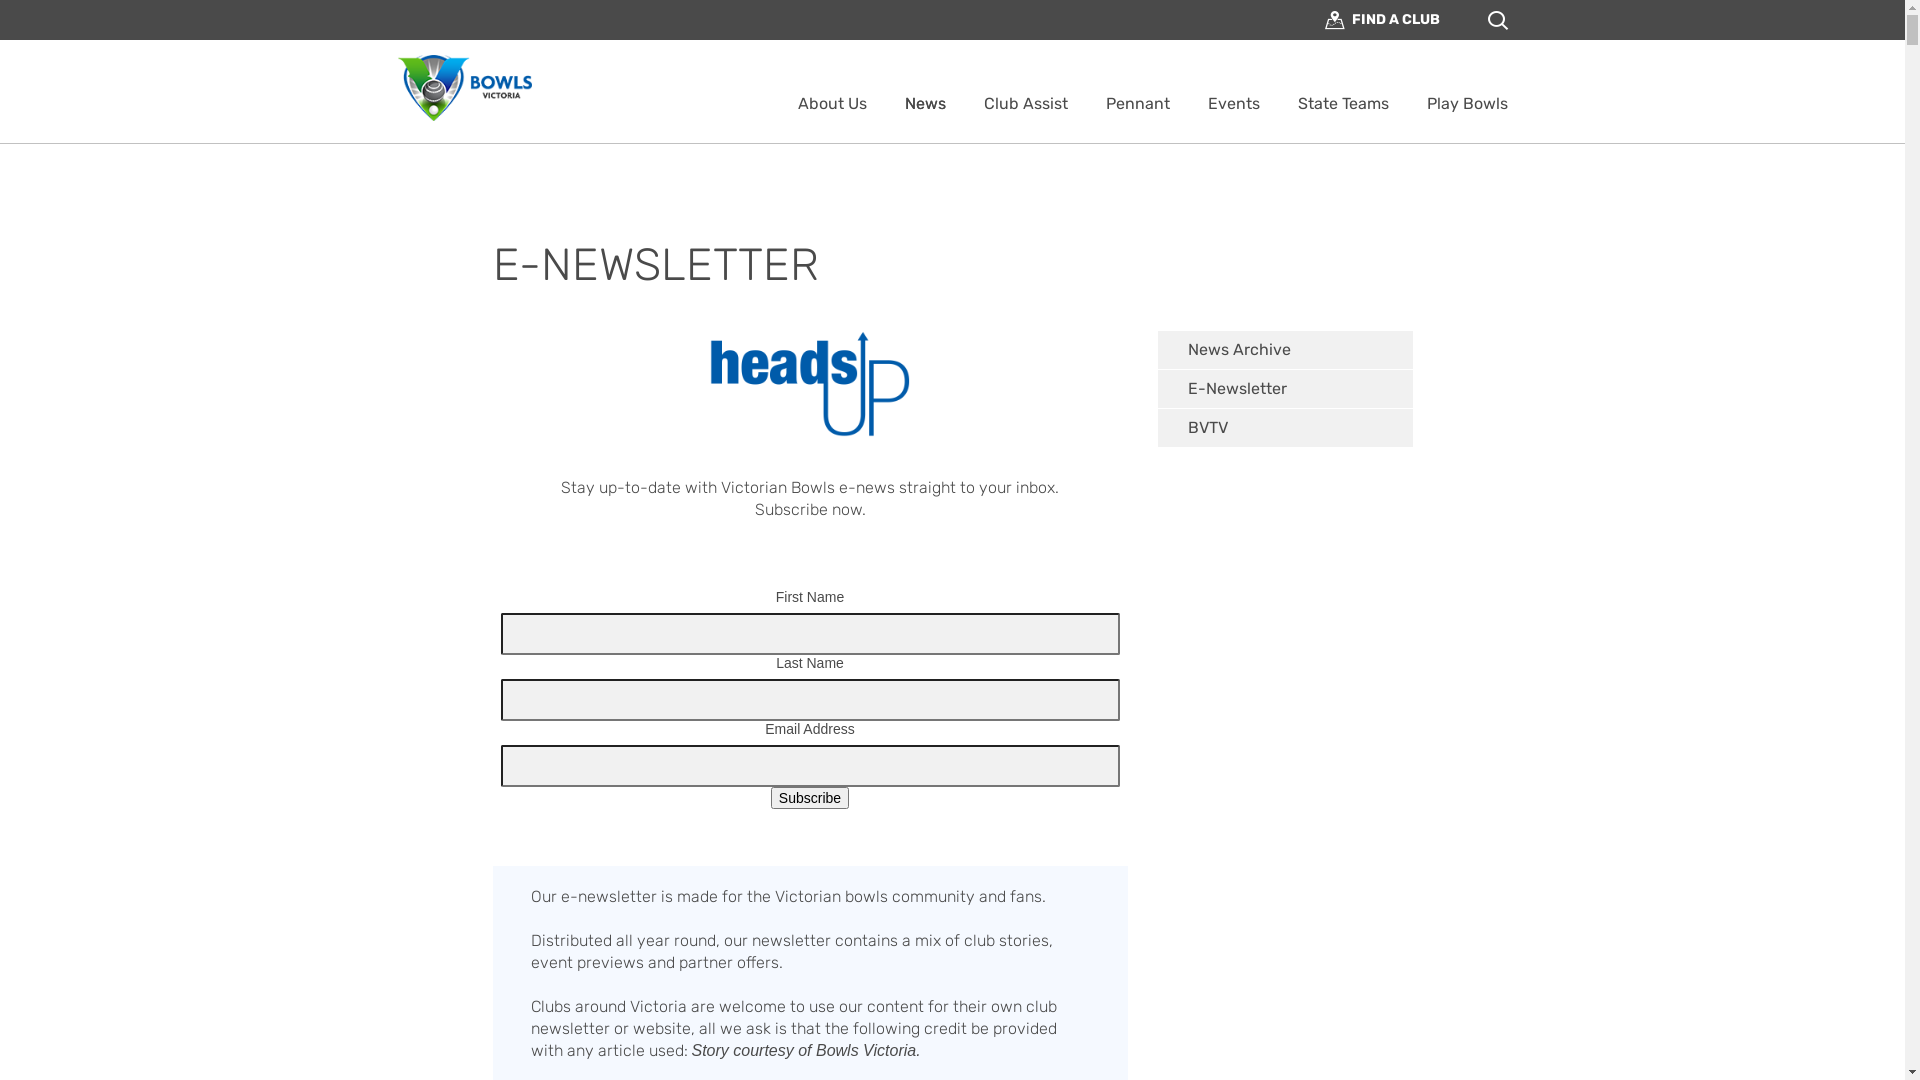 This screenshot has height=1080, width=1920. I want to click on Club Assist, so click(1026, 104).